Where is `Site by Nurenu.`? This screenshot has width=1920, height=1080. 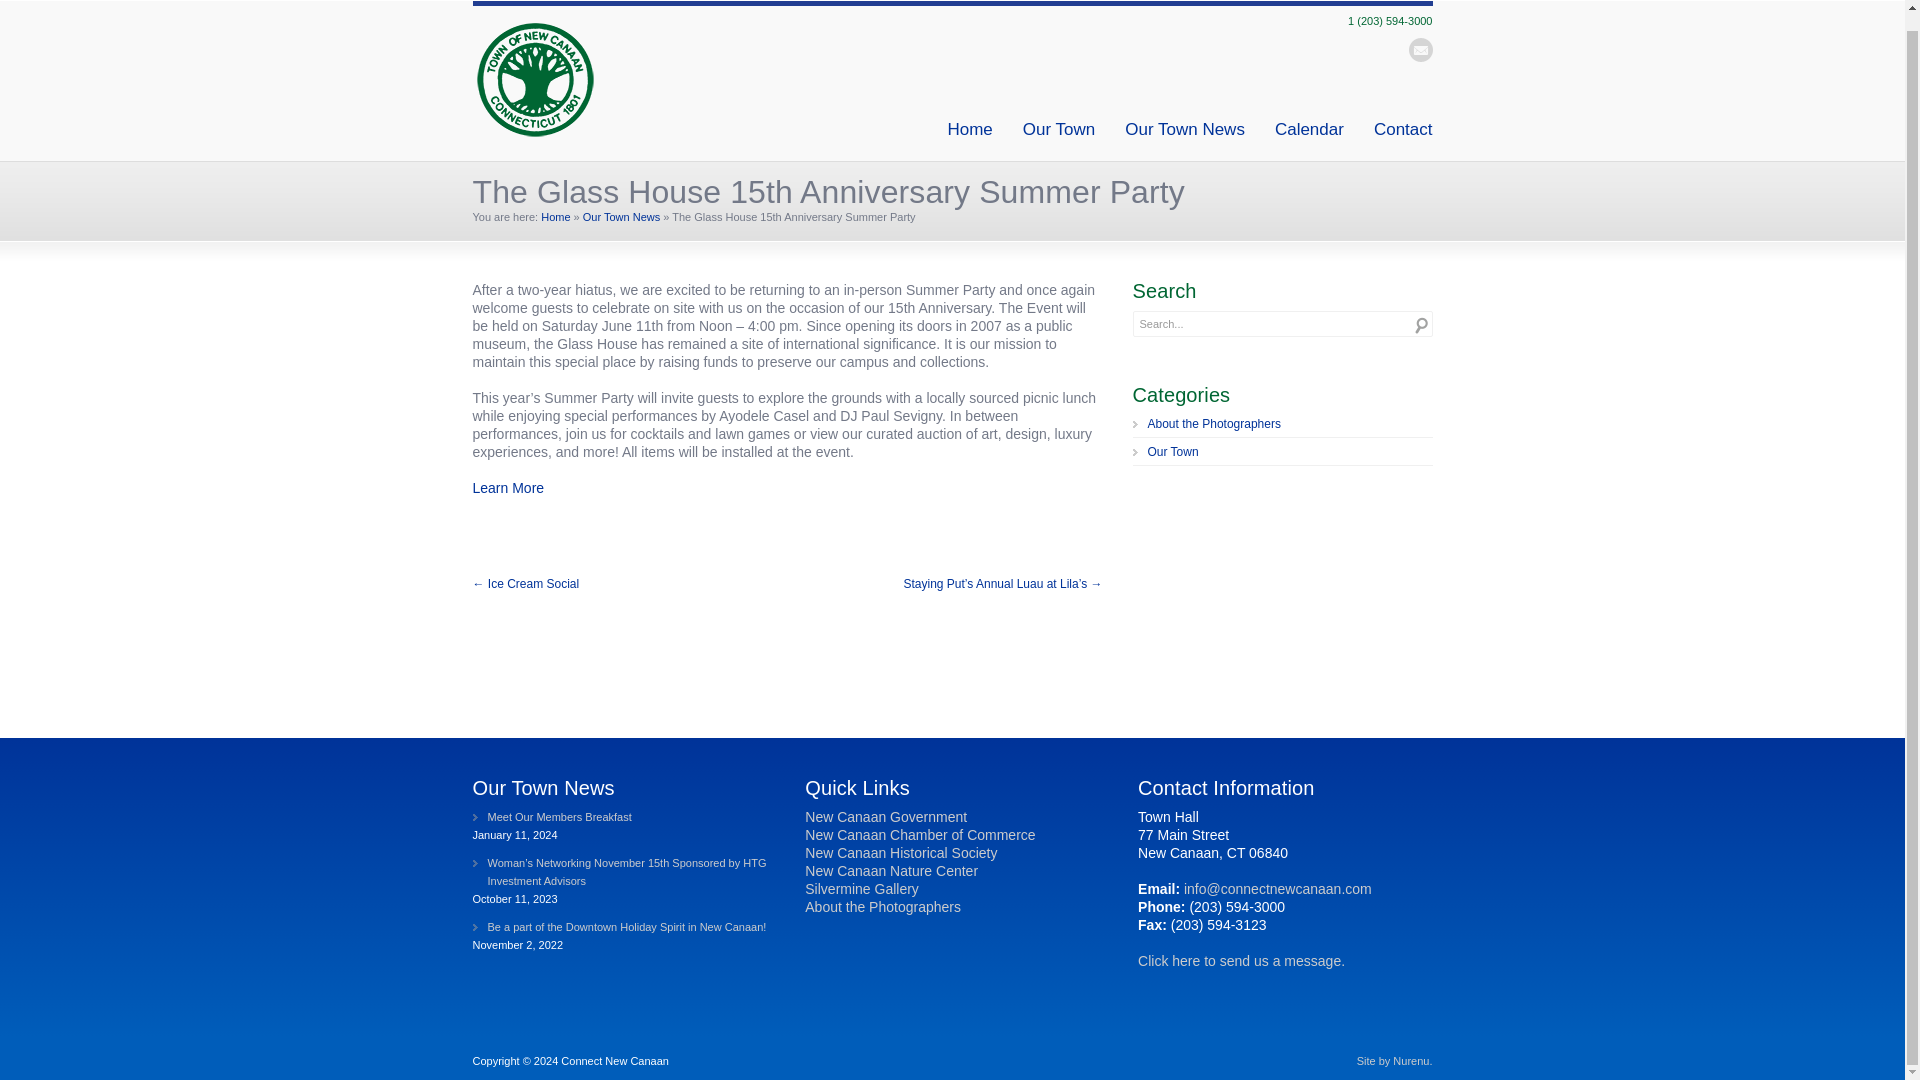
Site by Nurenu. is located at coordinates (1394, 1061).